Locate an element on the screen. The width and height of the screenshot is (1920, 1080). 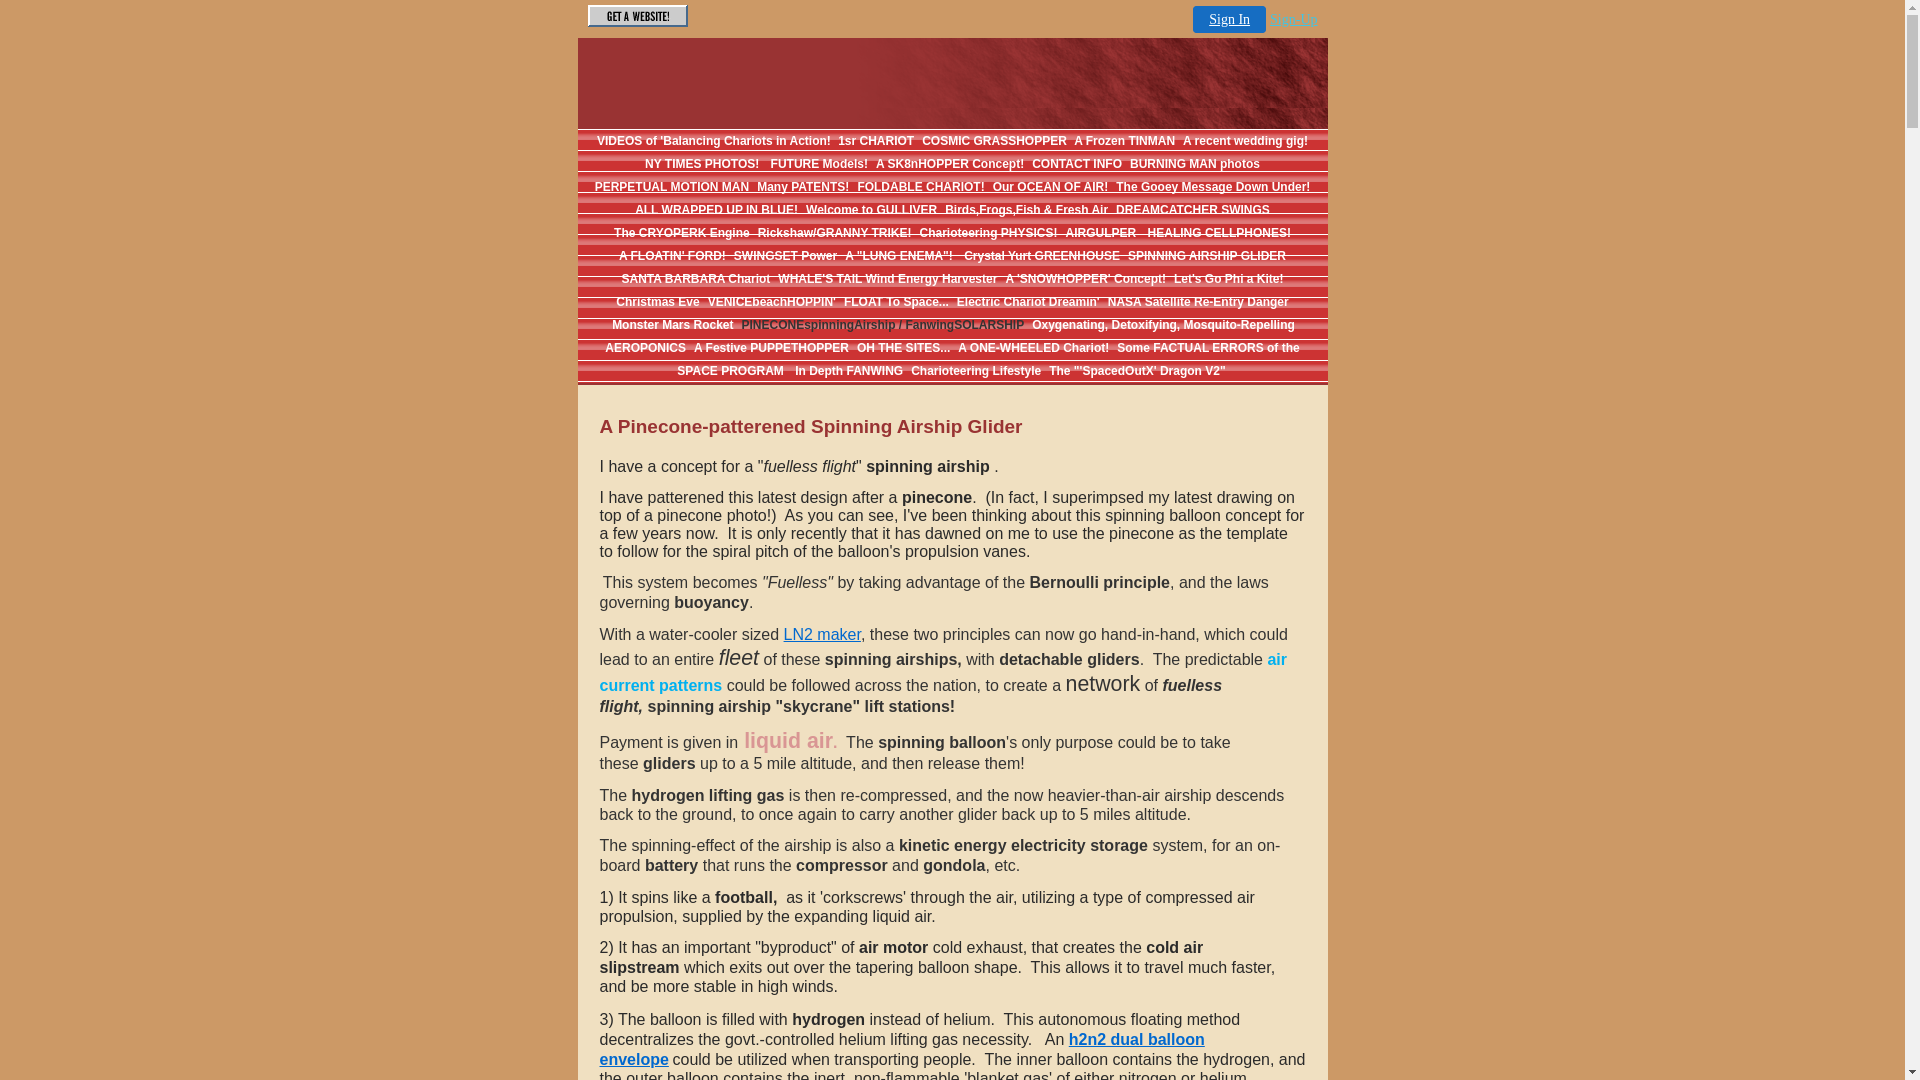
Let's Go Phi a Kite! is located at coordinates (1229, 279).